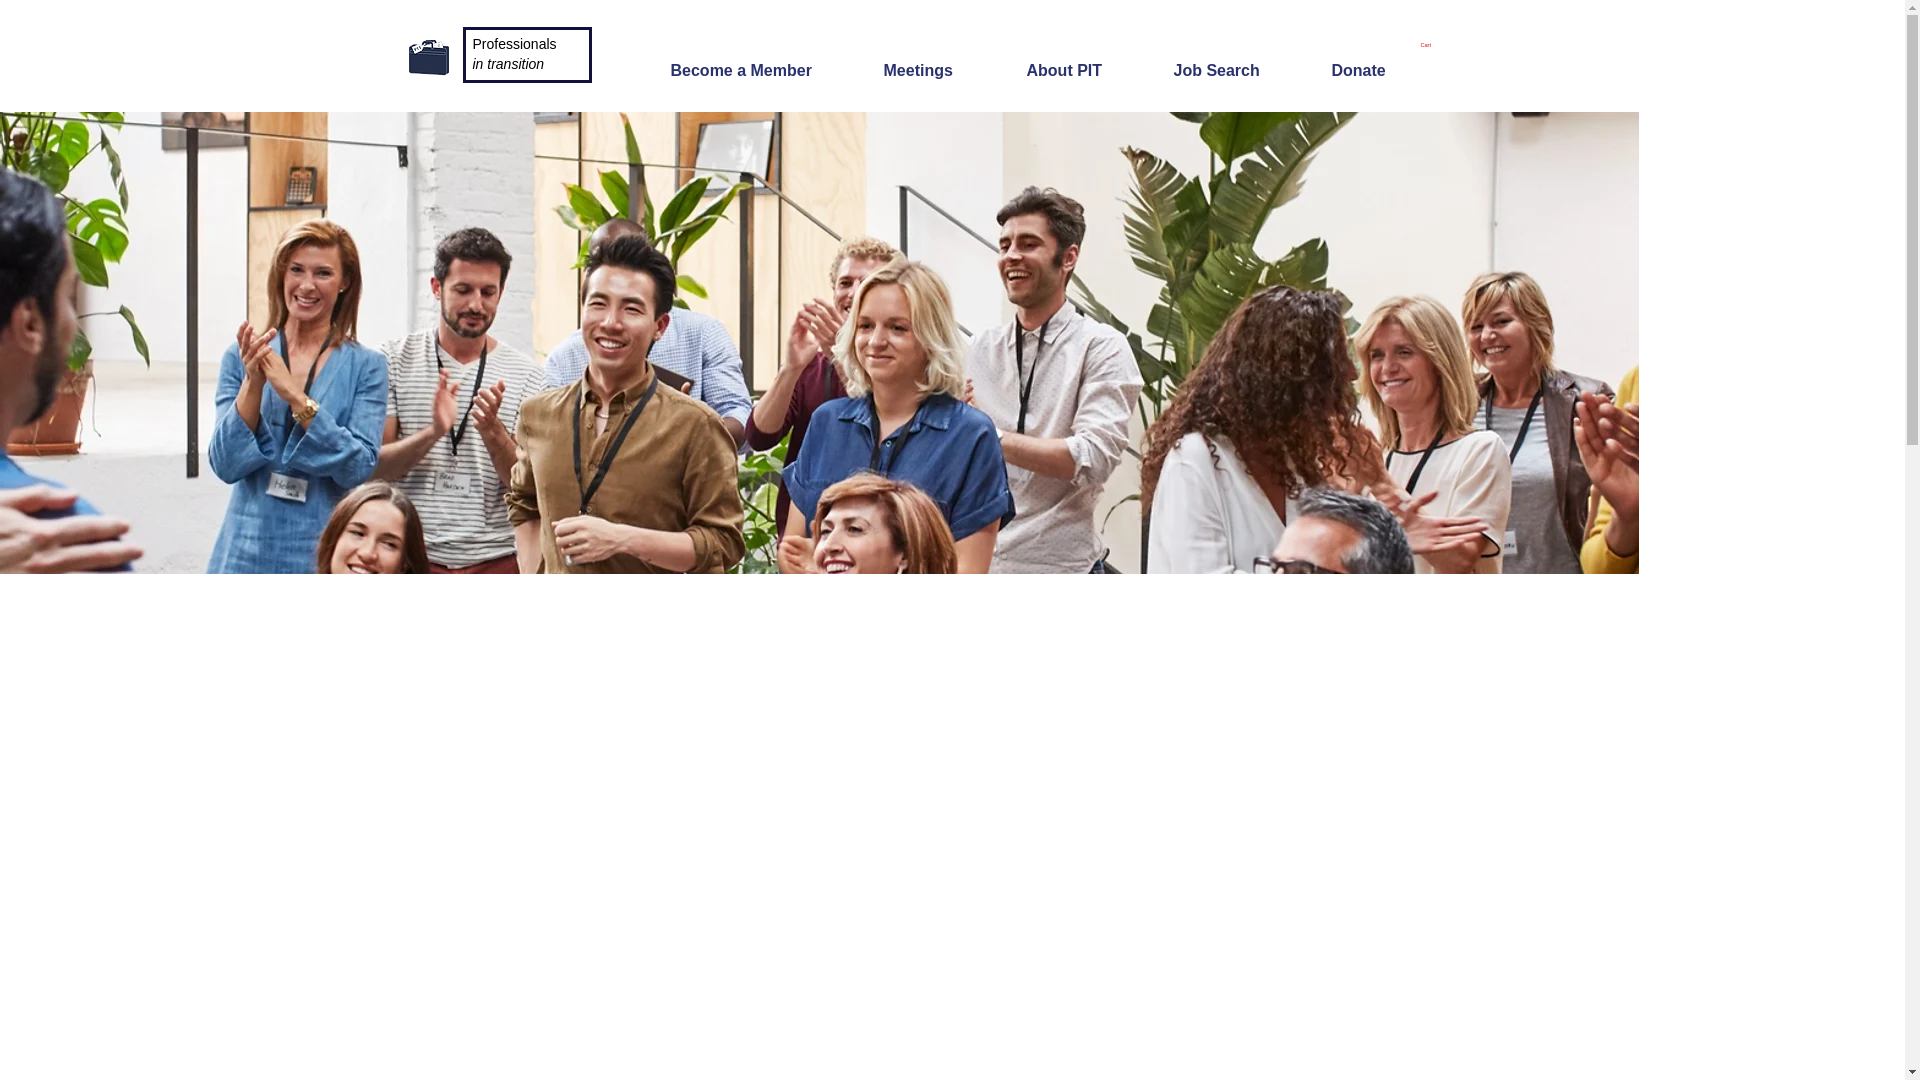 The image size is (1920, 1080). What do you see at coordinates (508, 64) in the screenshot?
I see `in transition` at bounding box center [508, 64].